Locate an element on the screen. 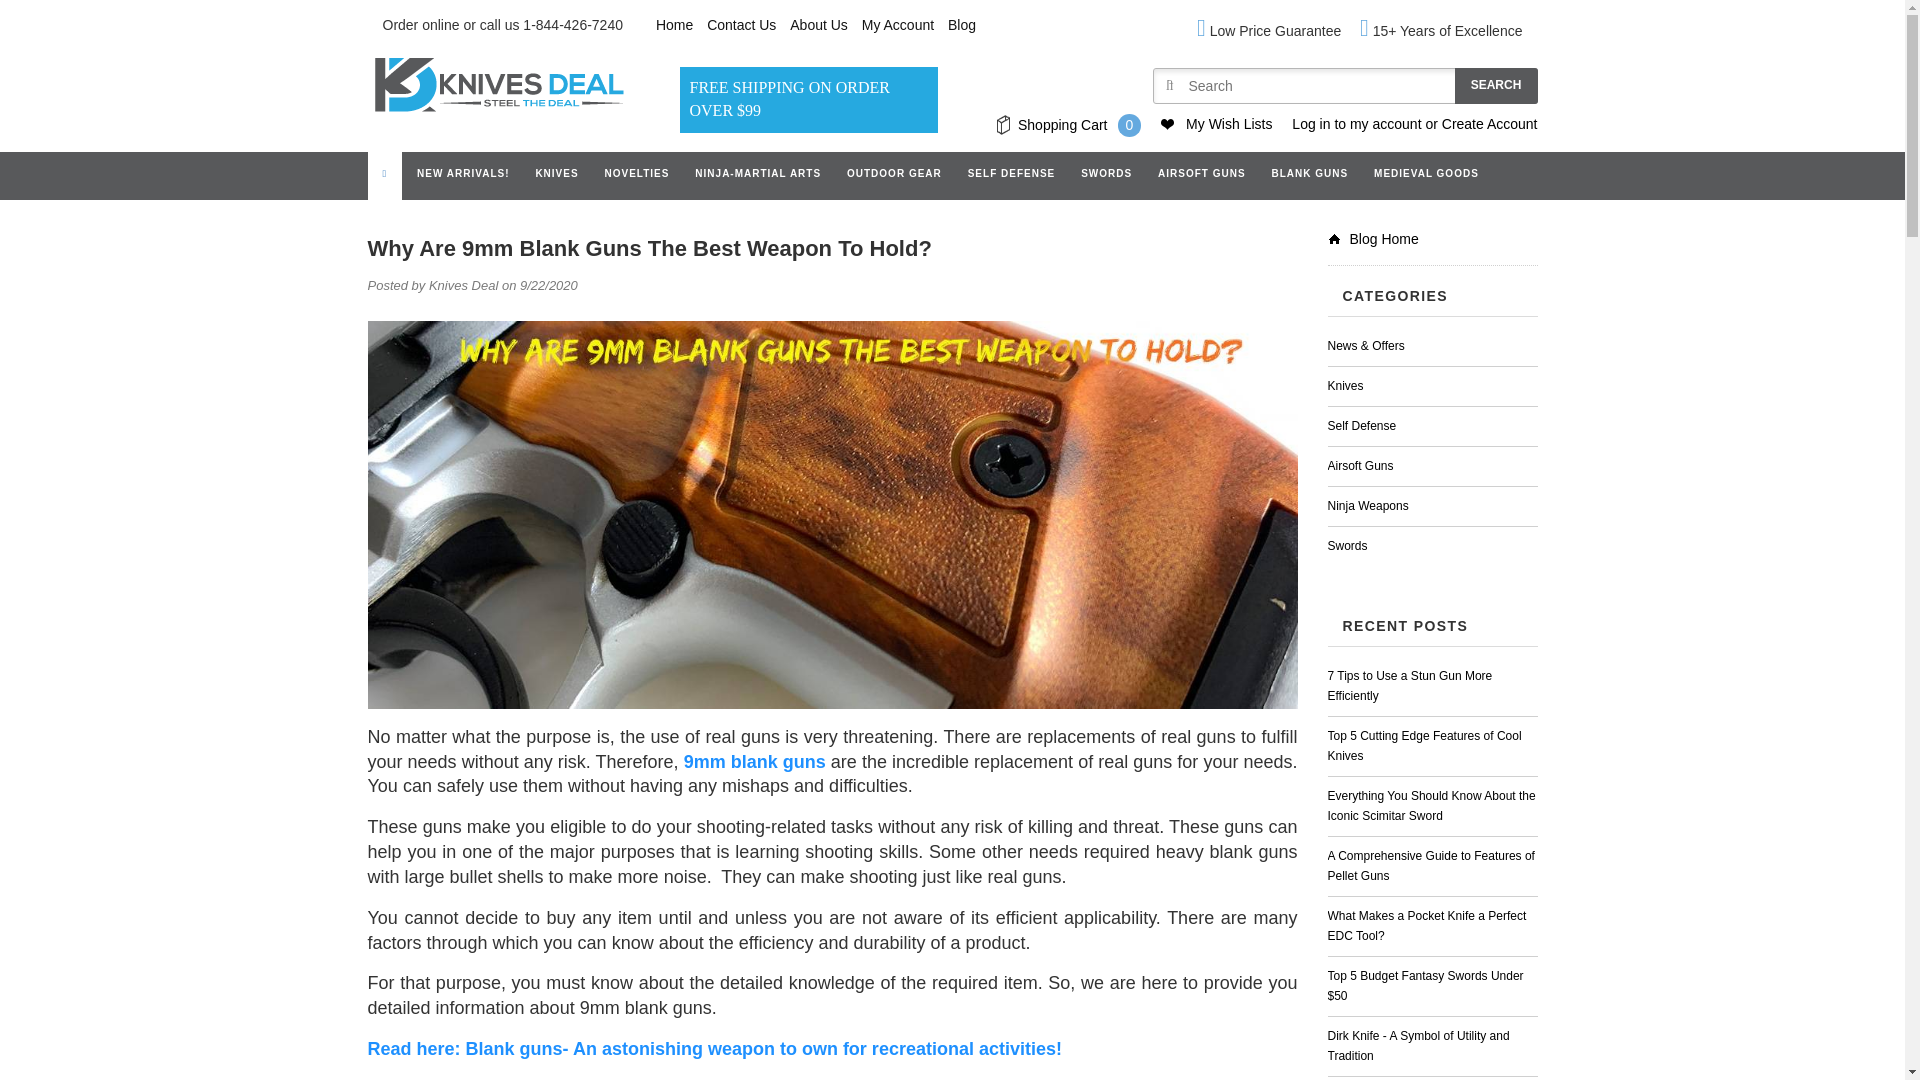 This screenshot has height=1080, width=1920. Contact Us is located at coordinates (740, 25).